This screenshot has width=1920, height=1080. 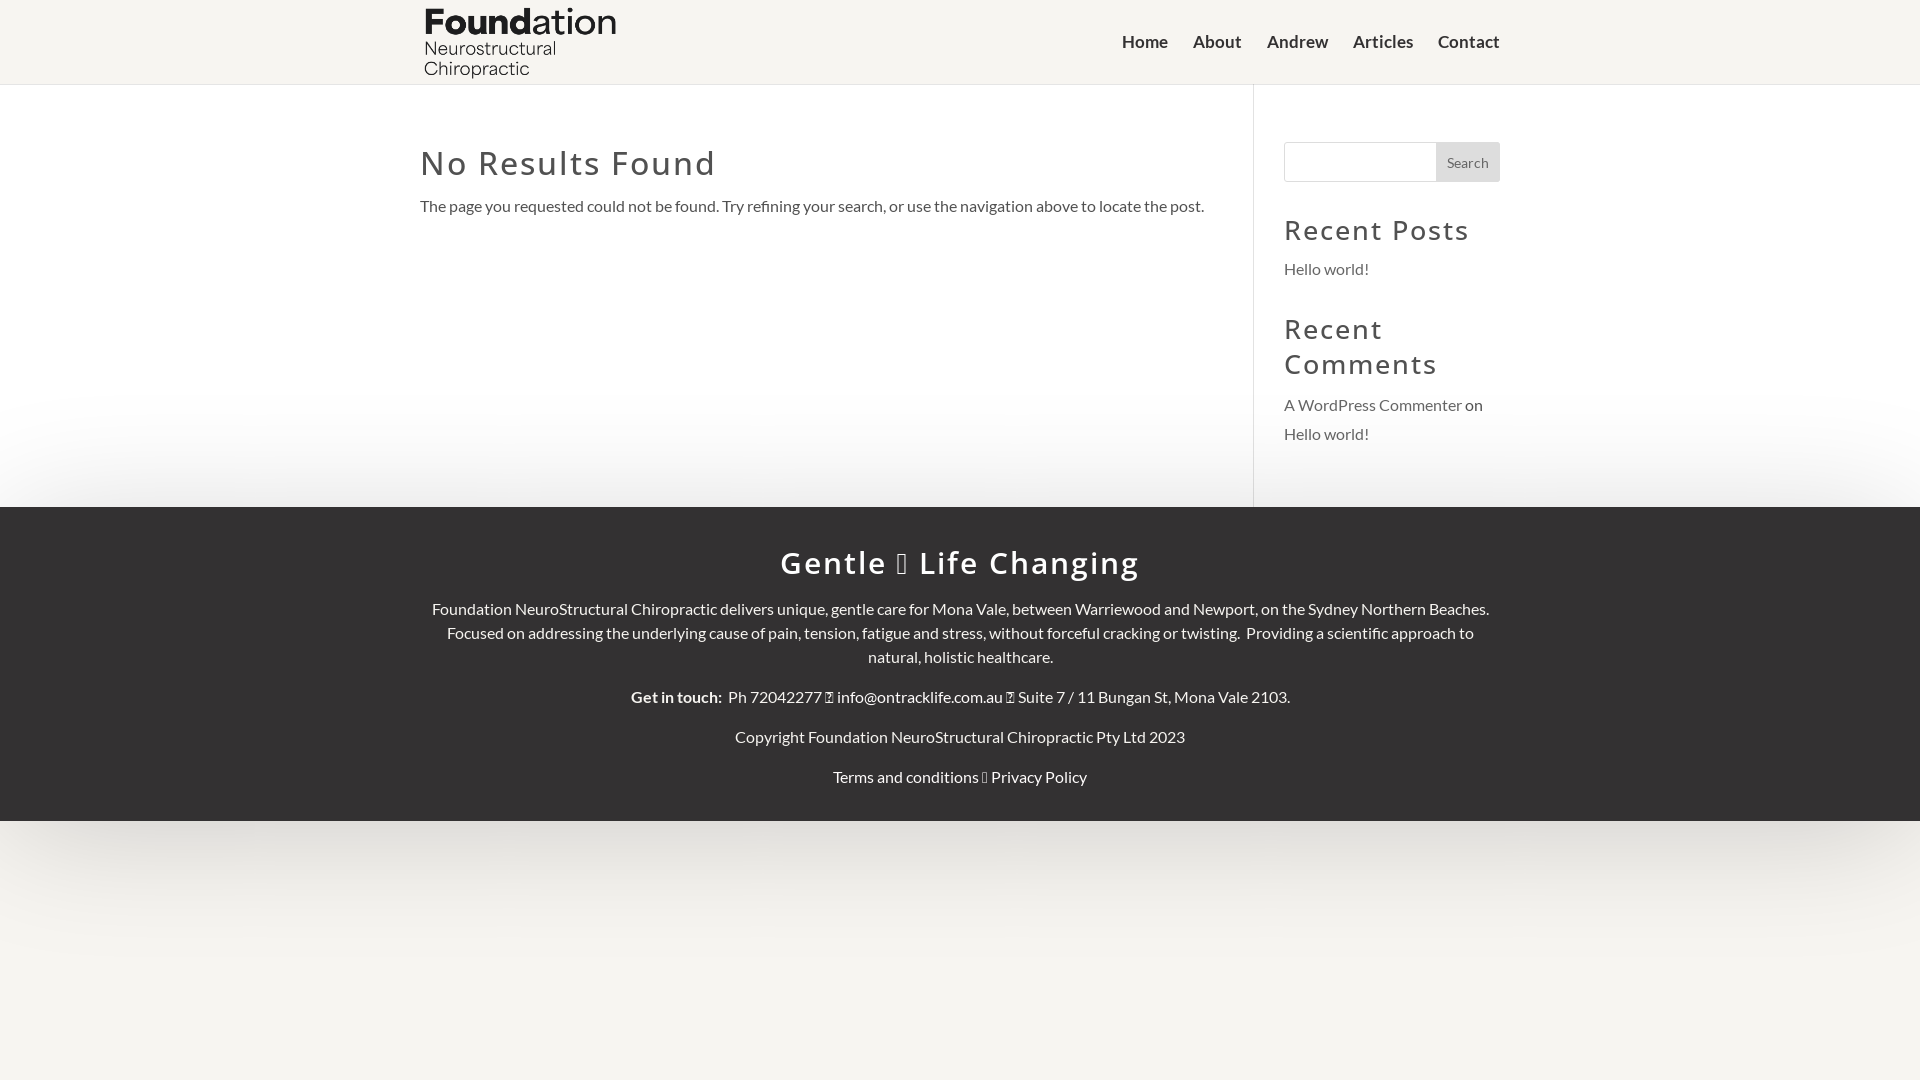 I want to click on info@ontracklife.com.au, so click(x=920, y=696).